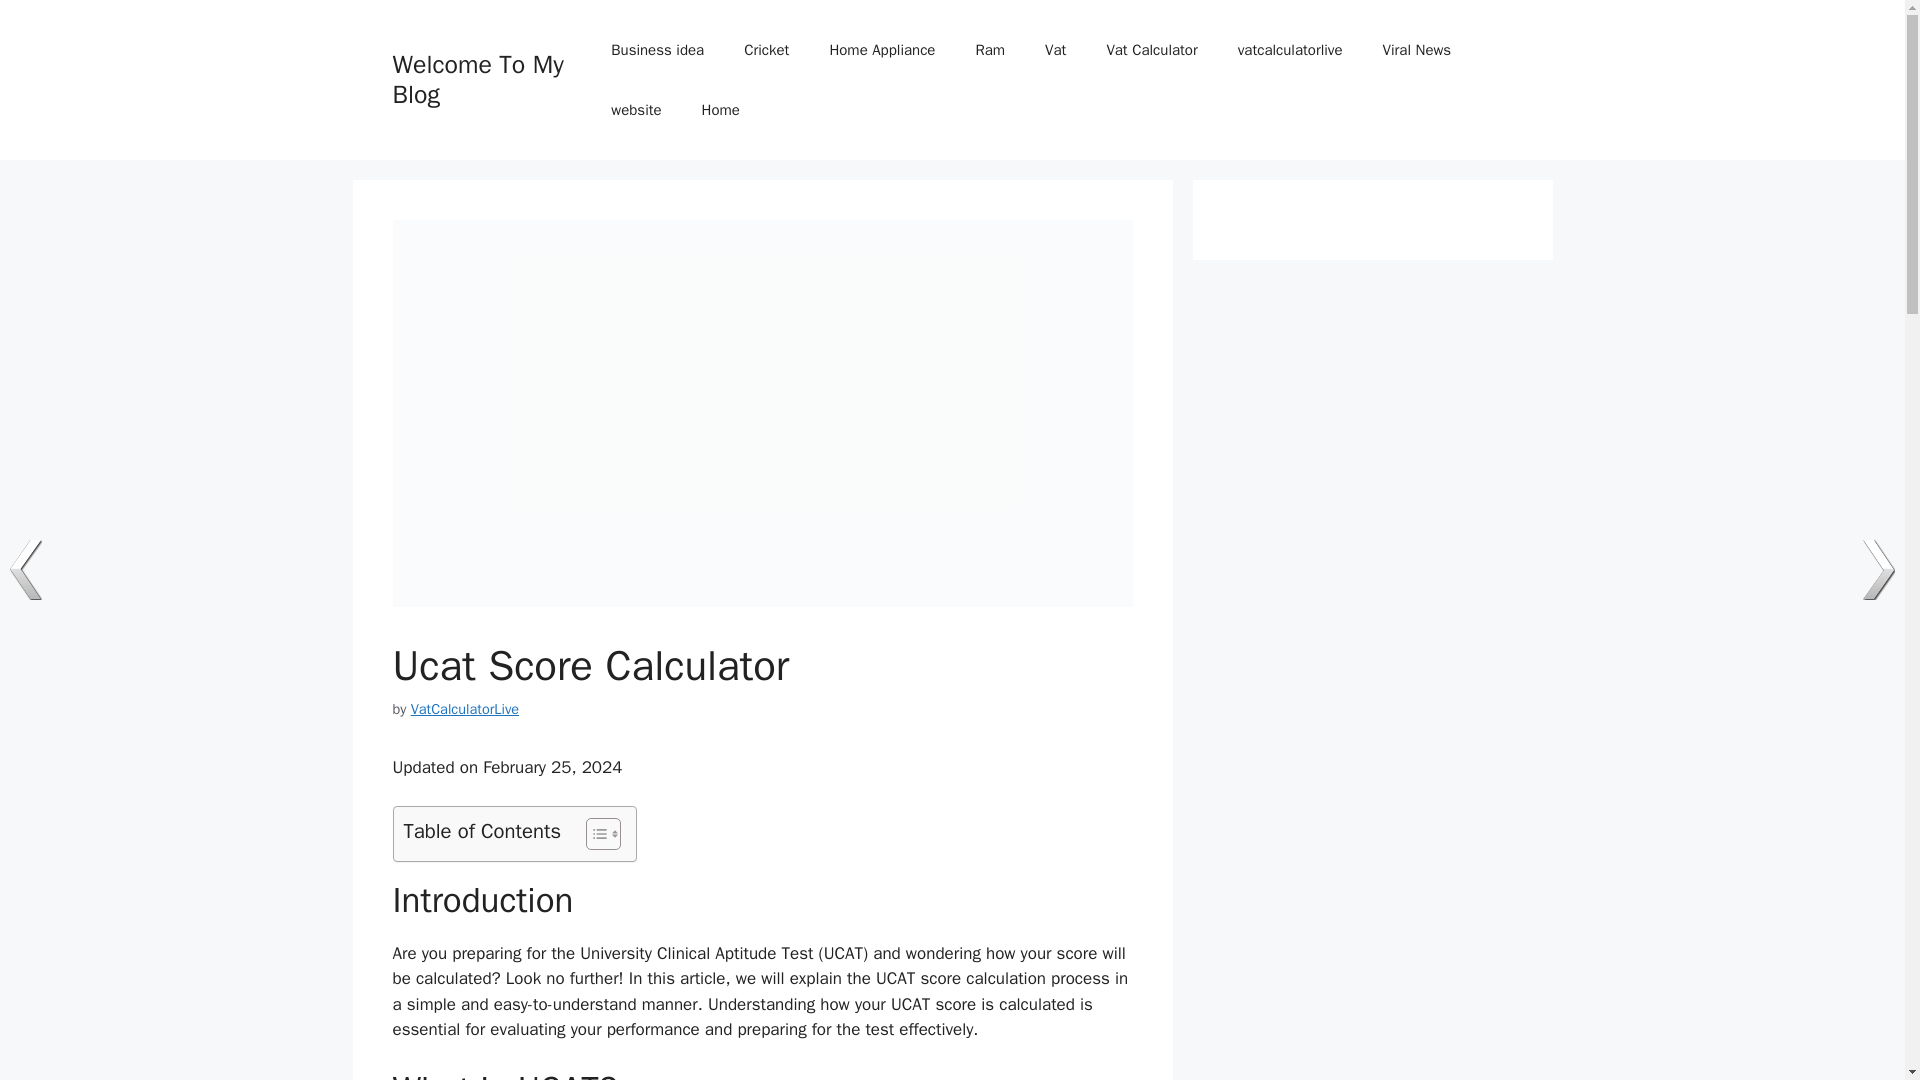 This screenshot has height=1080, width=1920. I want to click on Vat, so click(1056, 50).